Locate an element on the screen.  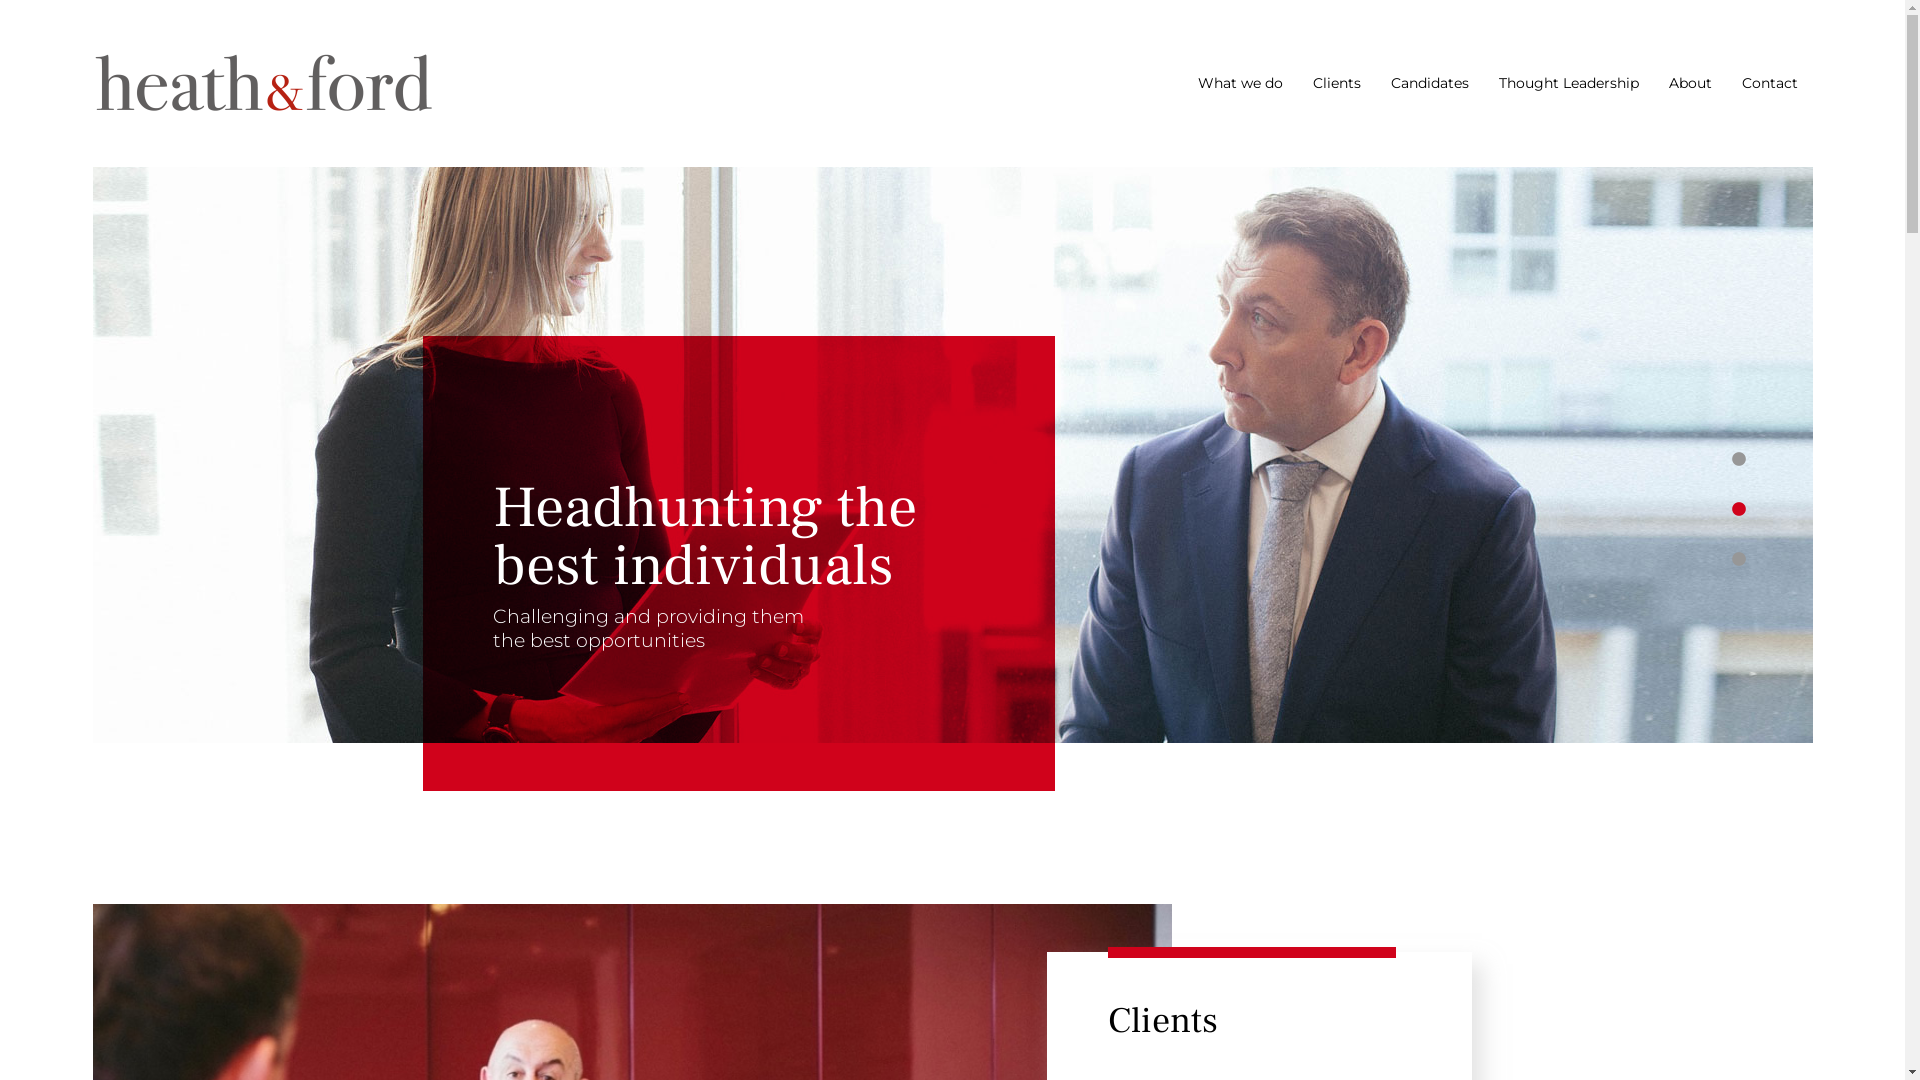
About is located at coordinates (1690, 83).